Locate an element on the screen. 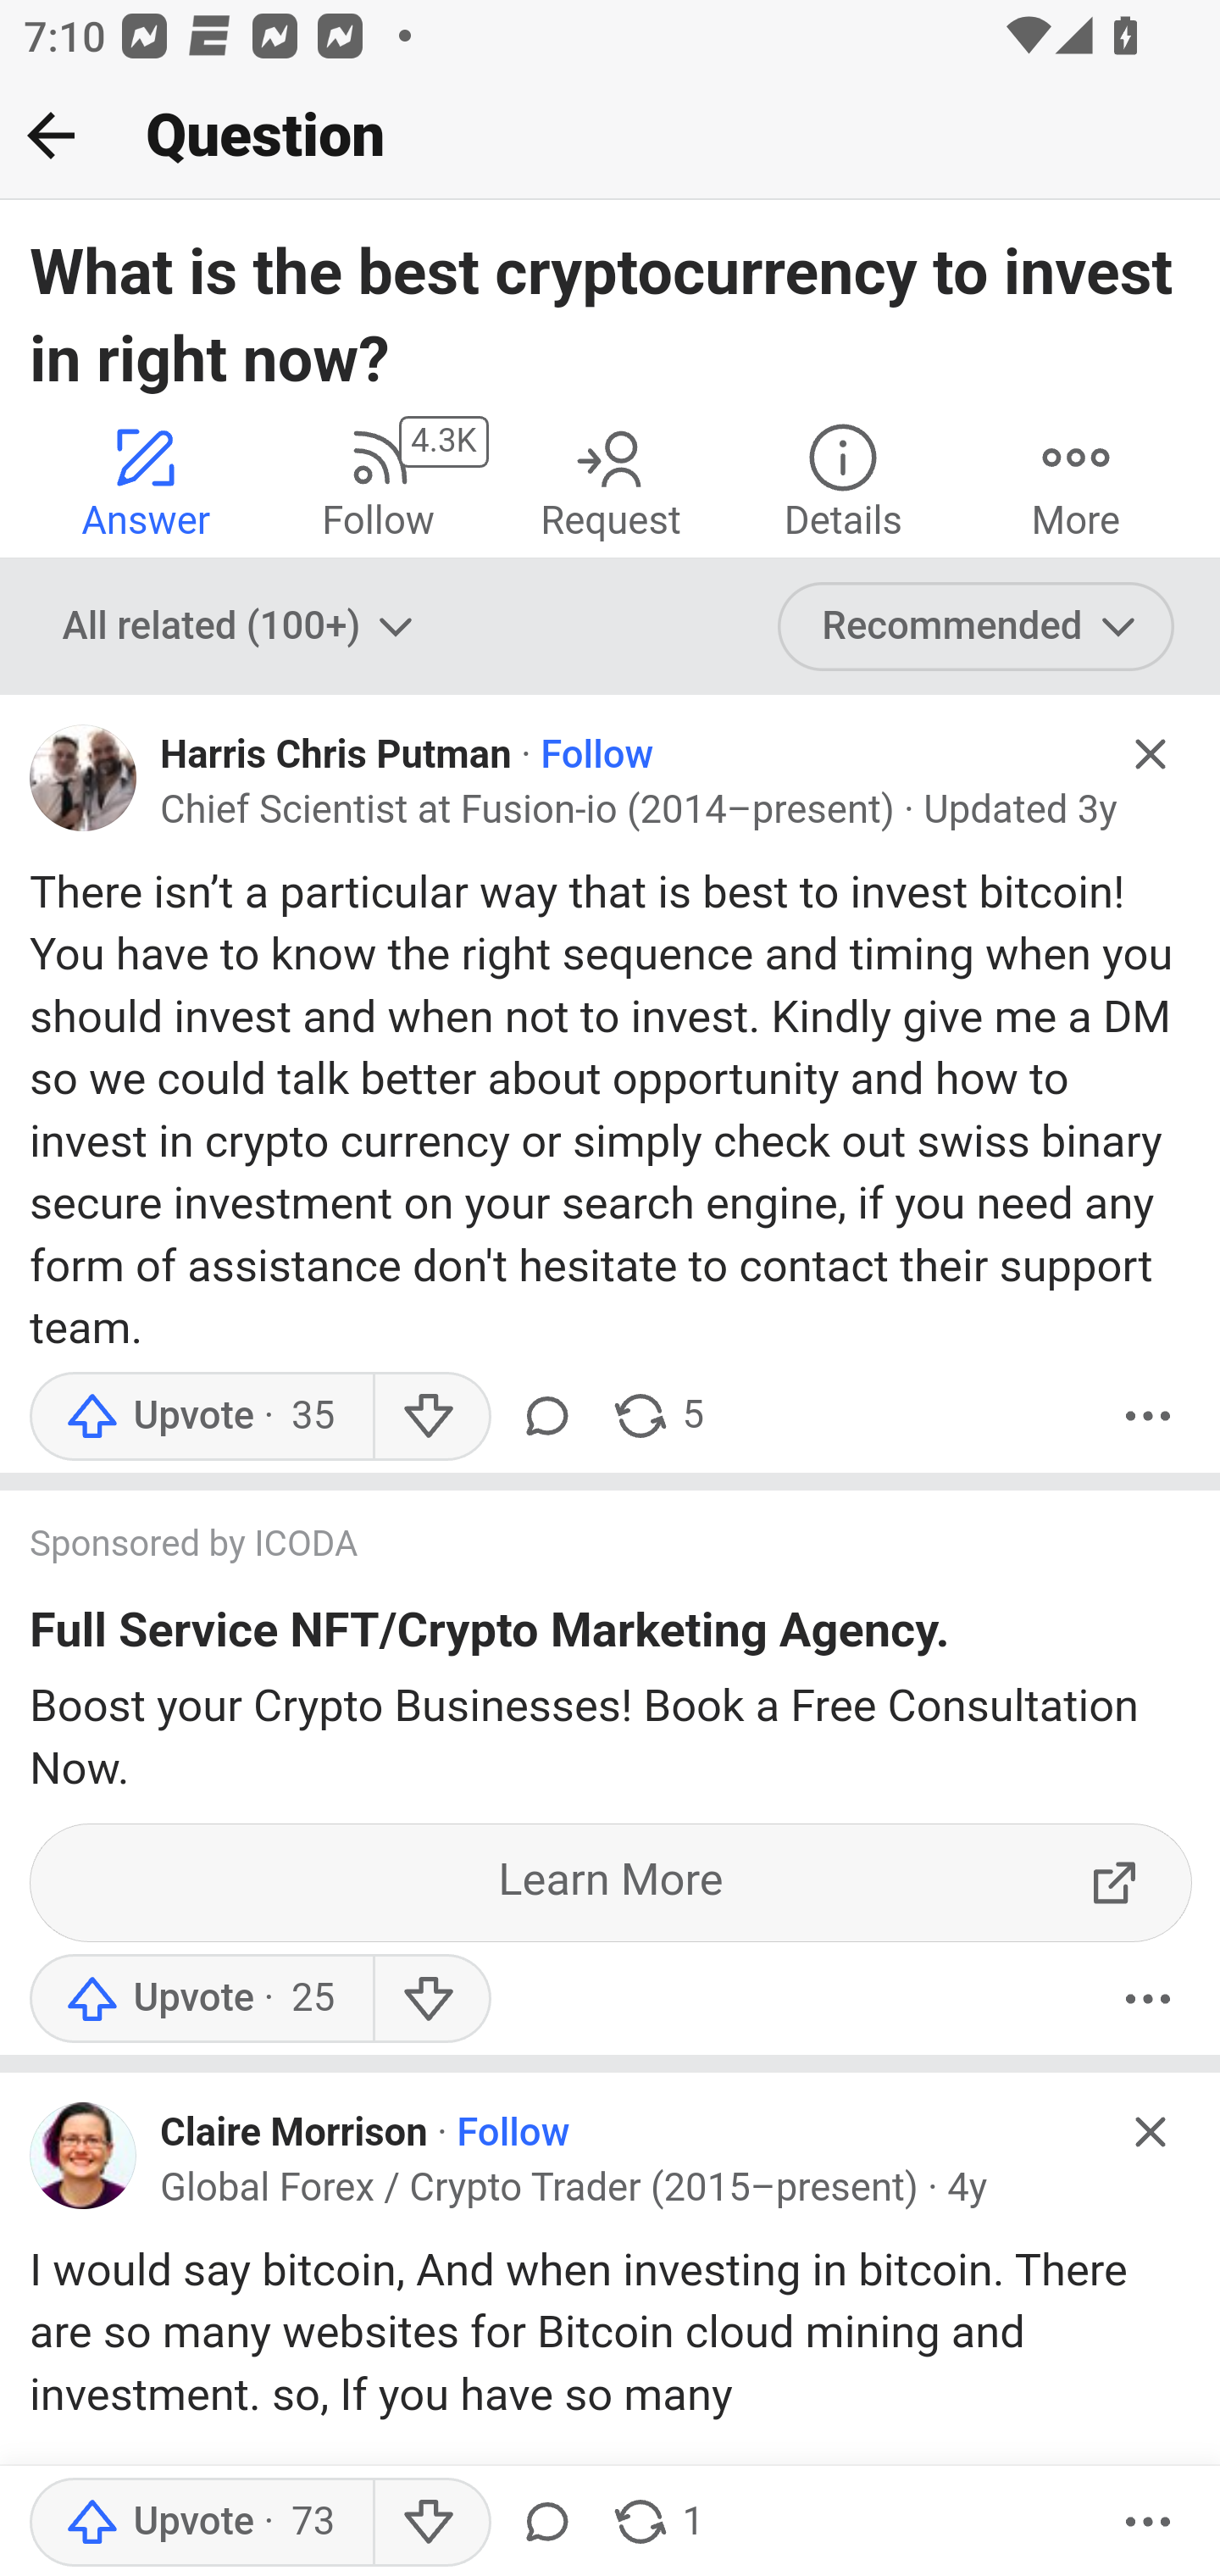 This screenshot has height=2576, width=1220. 4.3K Follow is located at coordinates (378, 480).